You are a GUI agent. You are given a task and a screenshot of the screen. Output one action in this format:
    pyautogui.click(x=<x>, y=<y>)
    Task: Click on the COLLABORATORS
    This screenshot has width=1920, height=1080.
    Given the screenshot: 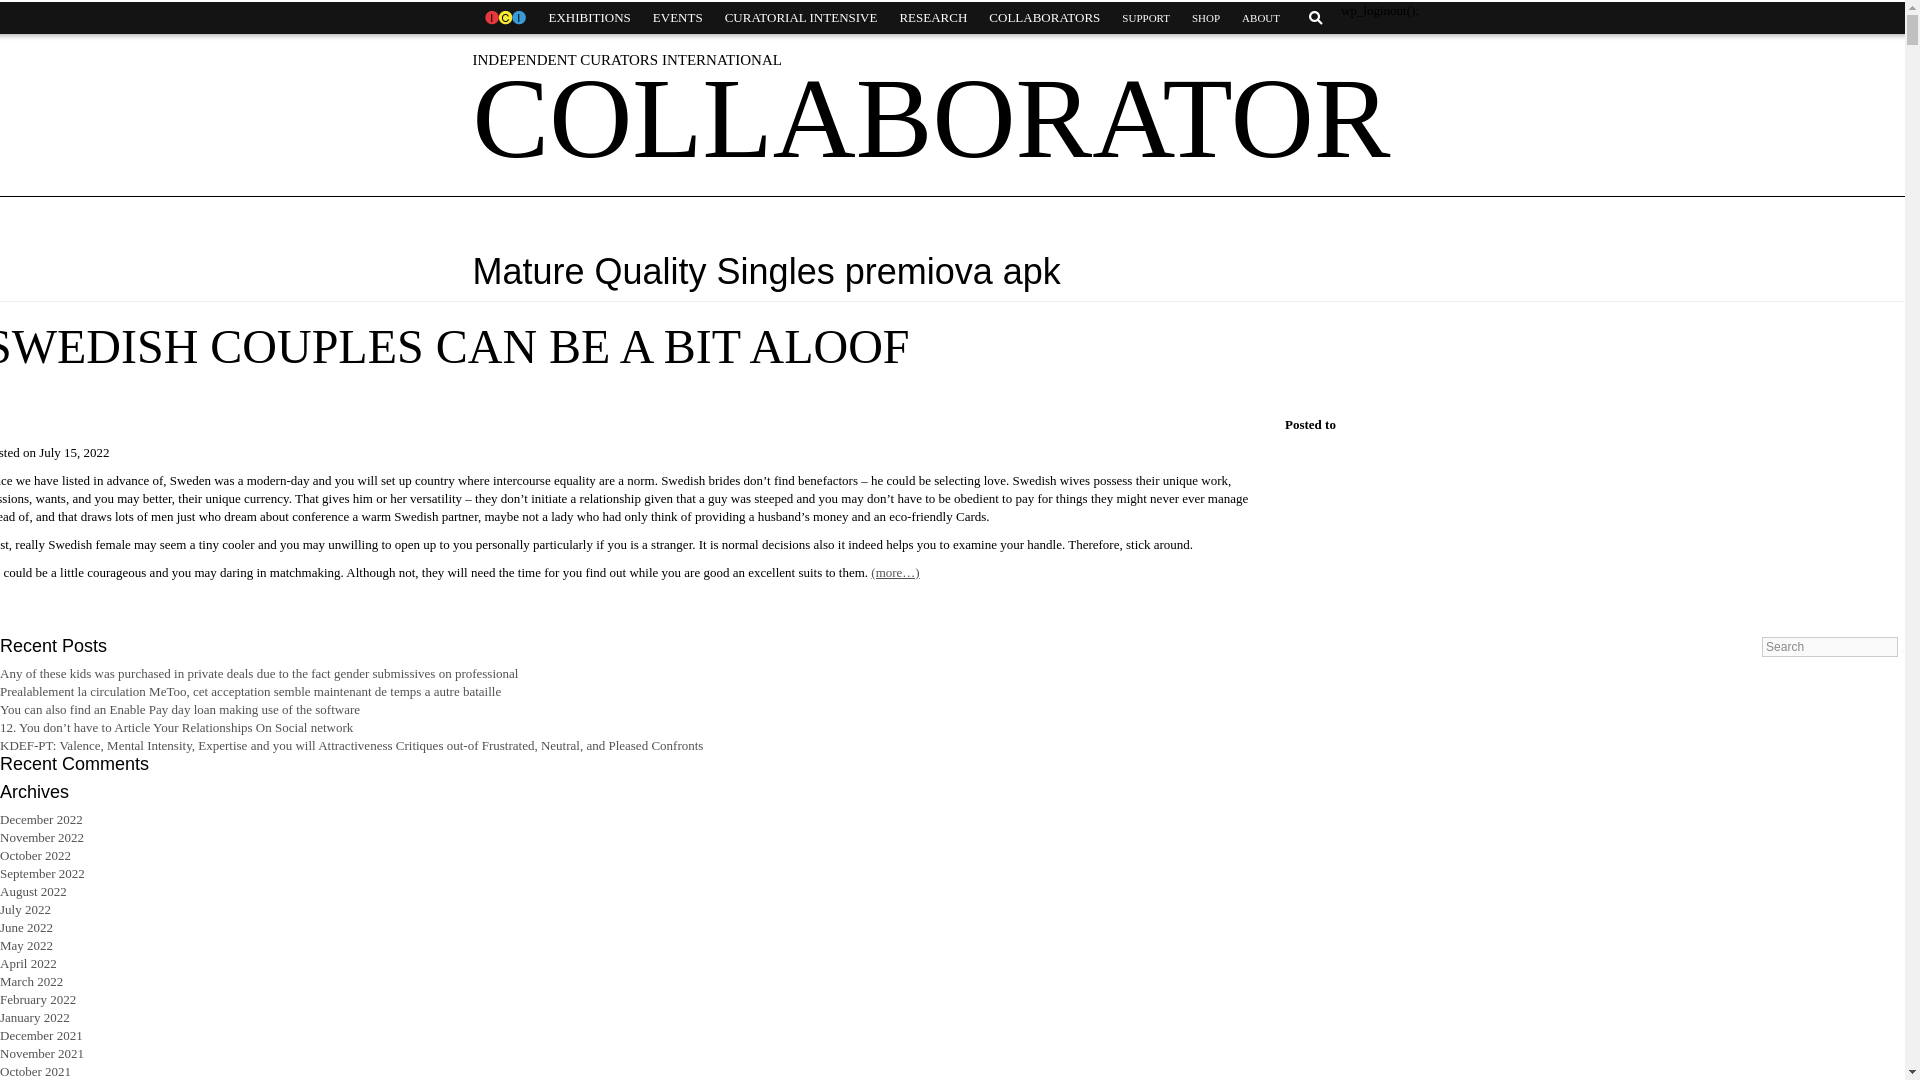 What is the action you would take?
    pyautogui.click(x=1044, y=18)
    